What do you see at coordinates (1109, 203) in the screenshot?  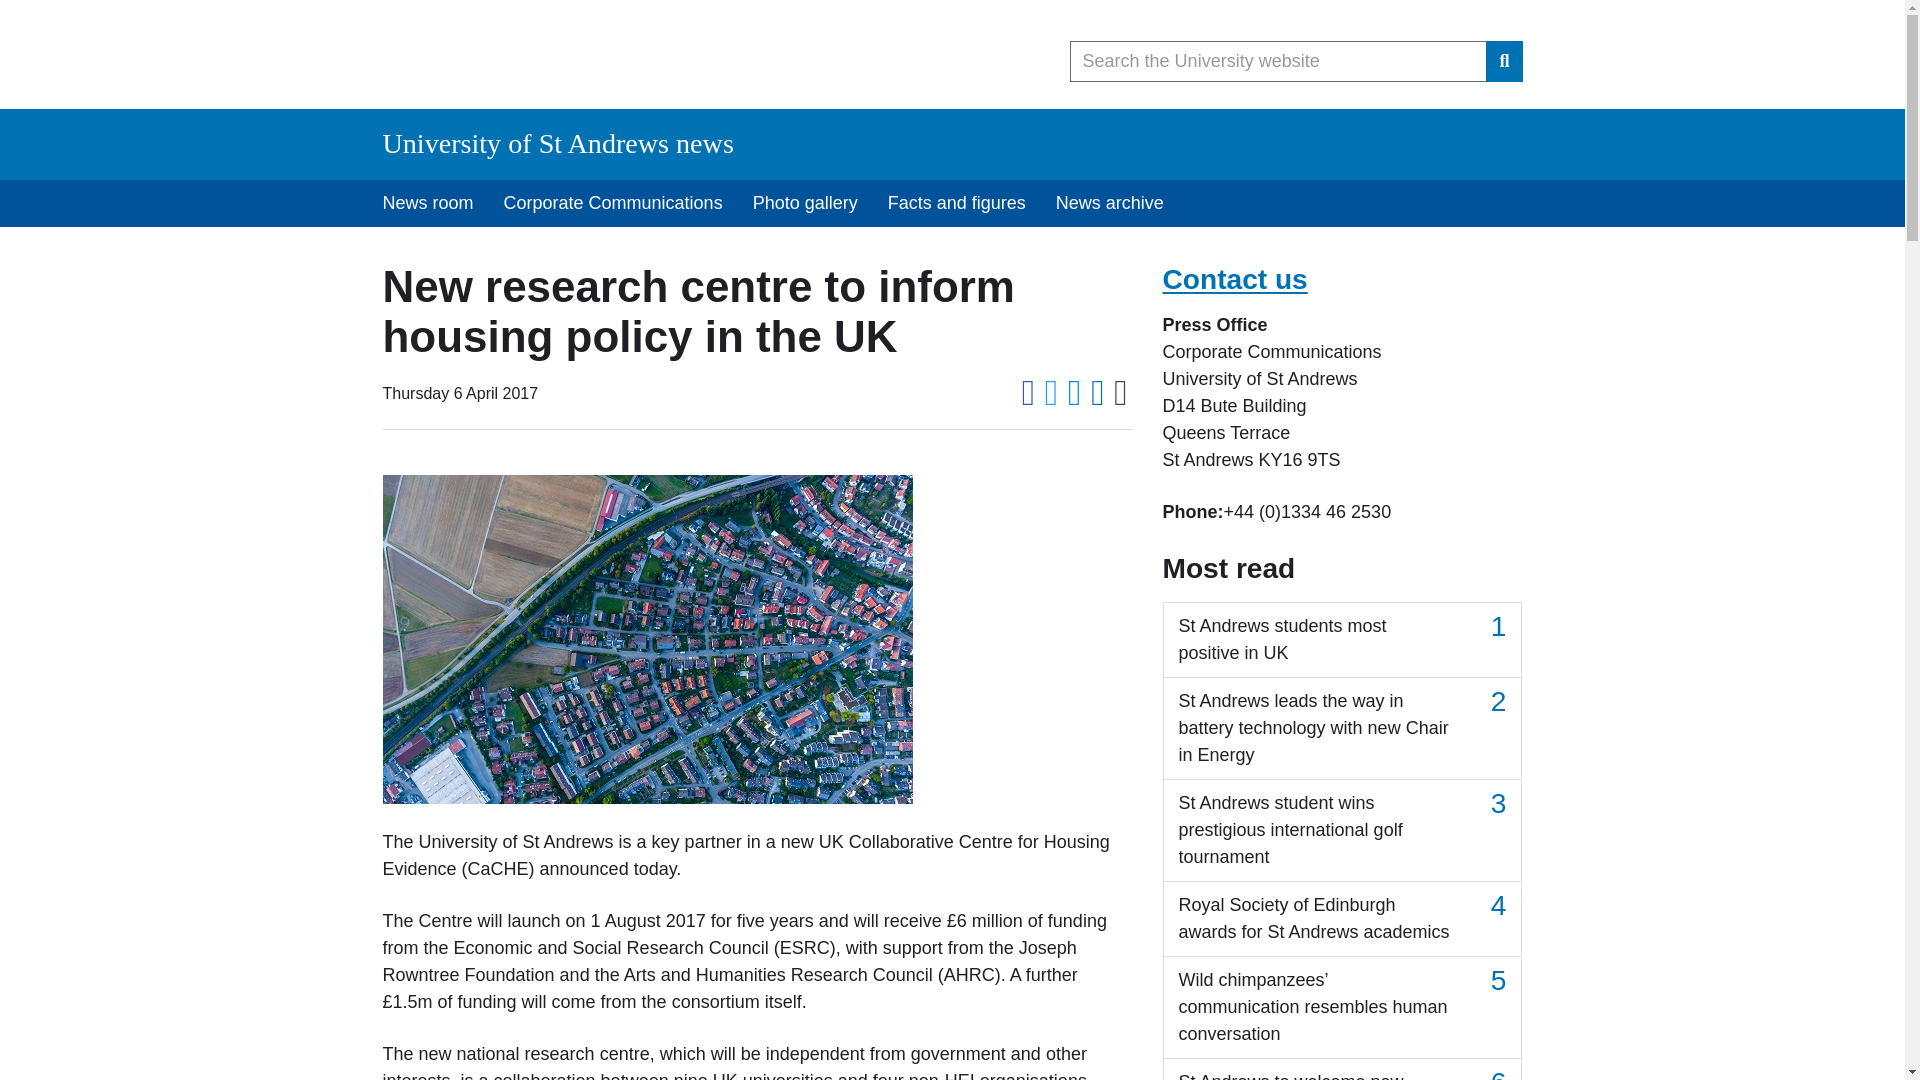 I see `News archive` at bounding box center [1109, 203].